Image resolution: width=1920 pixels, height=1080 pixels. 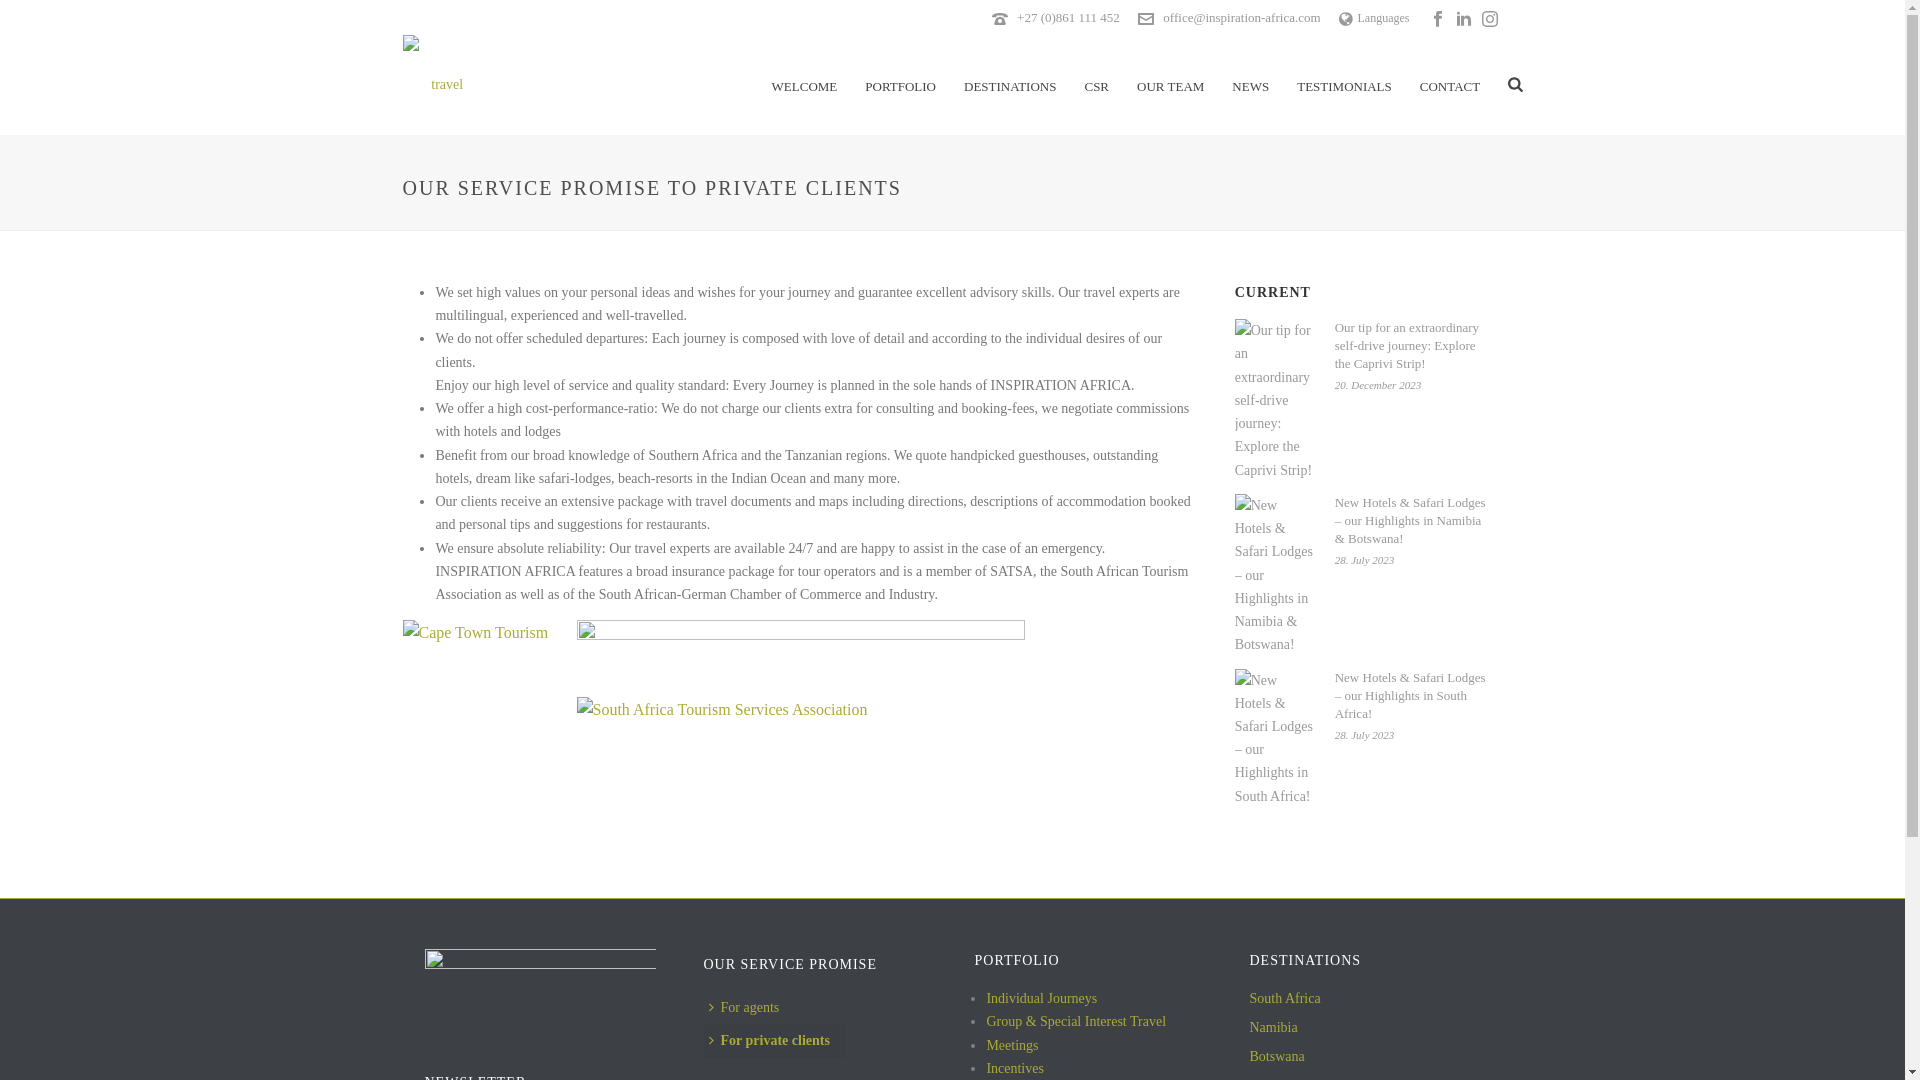 I want to click on TESTIMONIALS, so click(x=1344, y=84).